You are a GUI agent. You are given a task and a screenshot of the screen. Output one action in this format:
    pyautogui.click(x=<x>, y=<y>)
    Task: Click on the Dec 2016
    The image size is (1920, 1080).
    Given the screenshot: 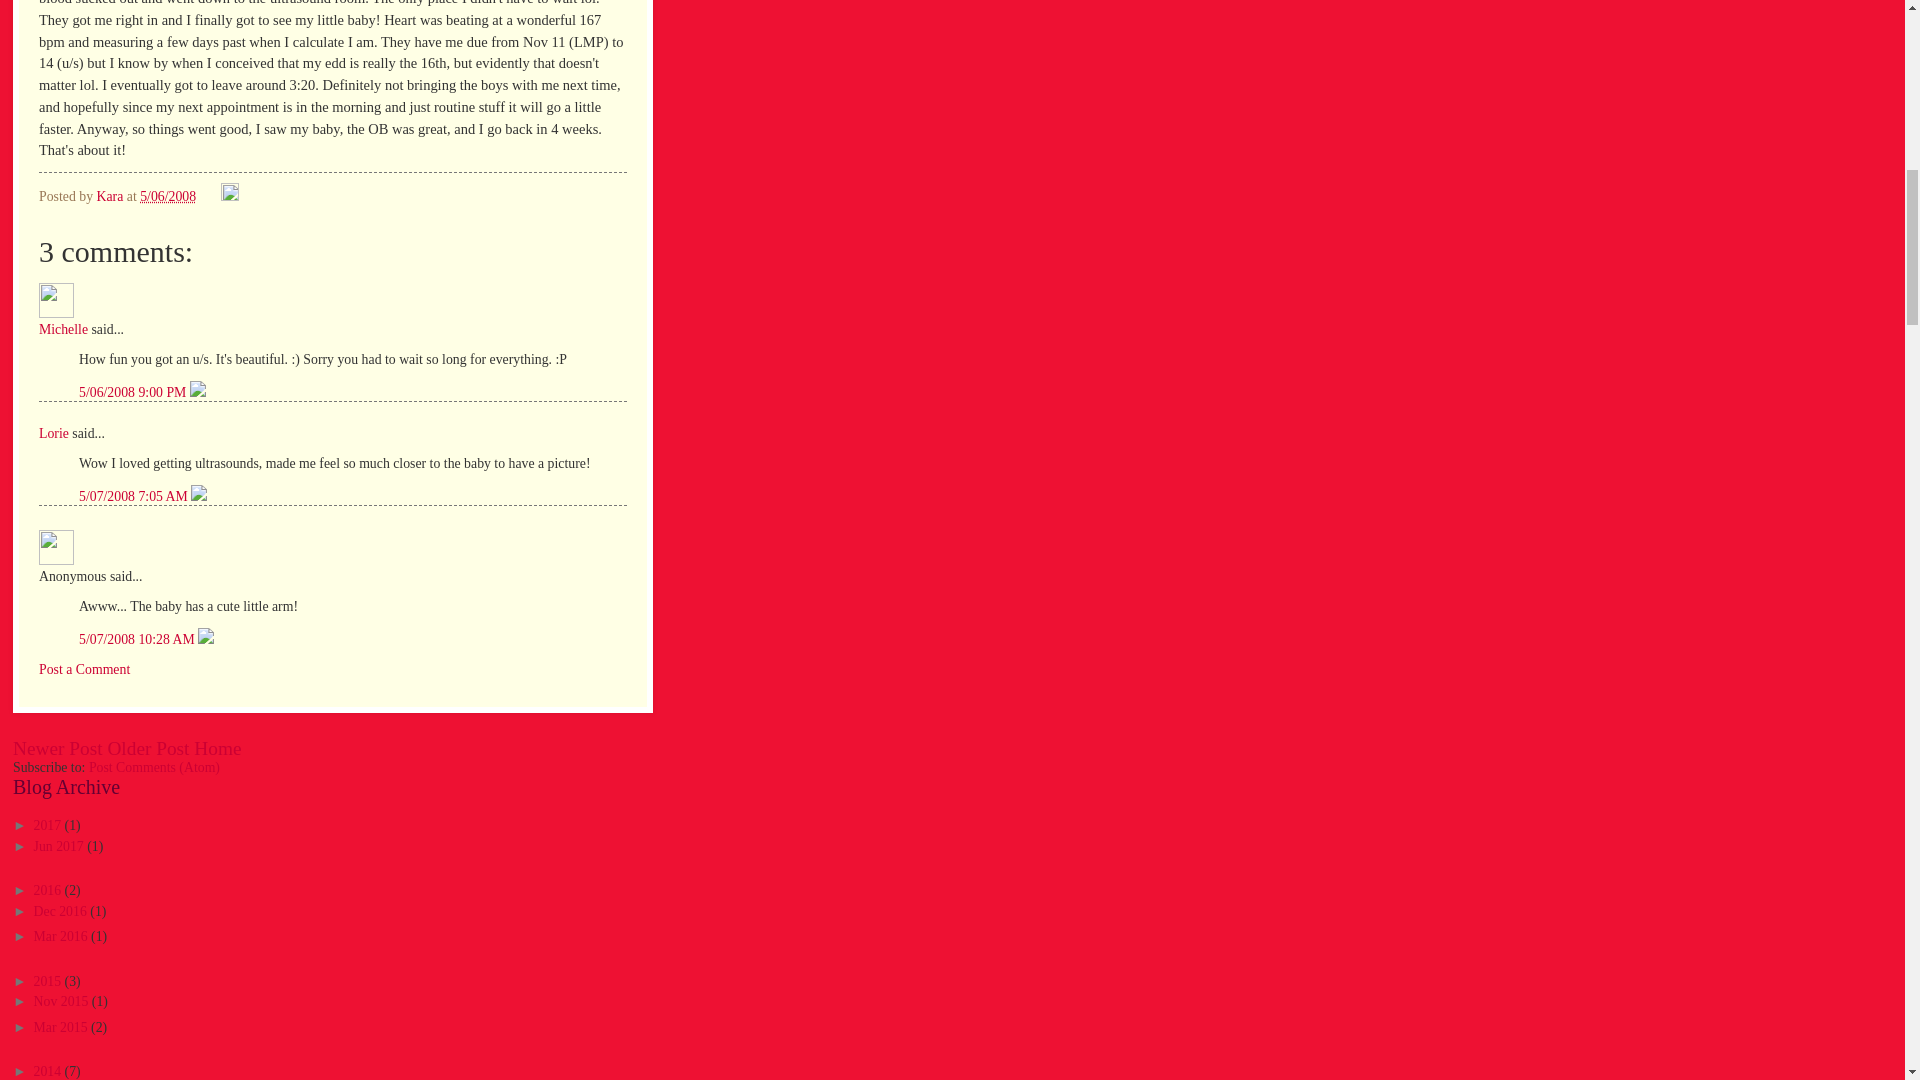 What is the action you would take?
    pyautogui.click(x=62, y=911)
    